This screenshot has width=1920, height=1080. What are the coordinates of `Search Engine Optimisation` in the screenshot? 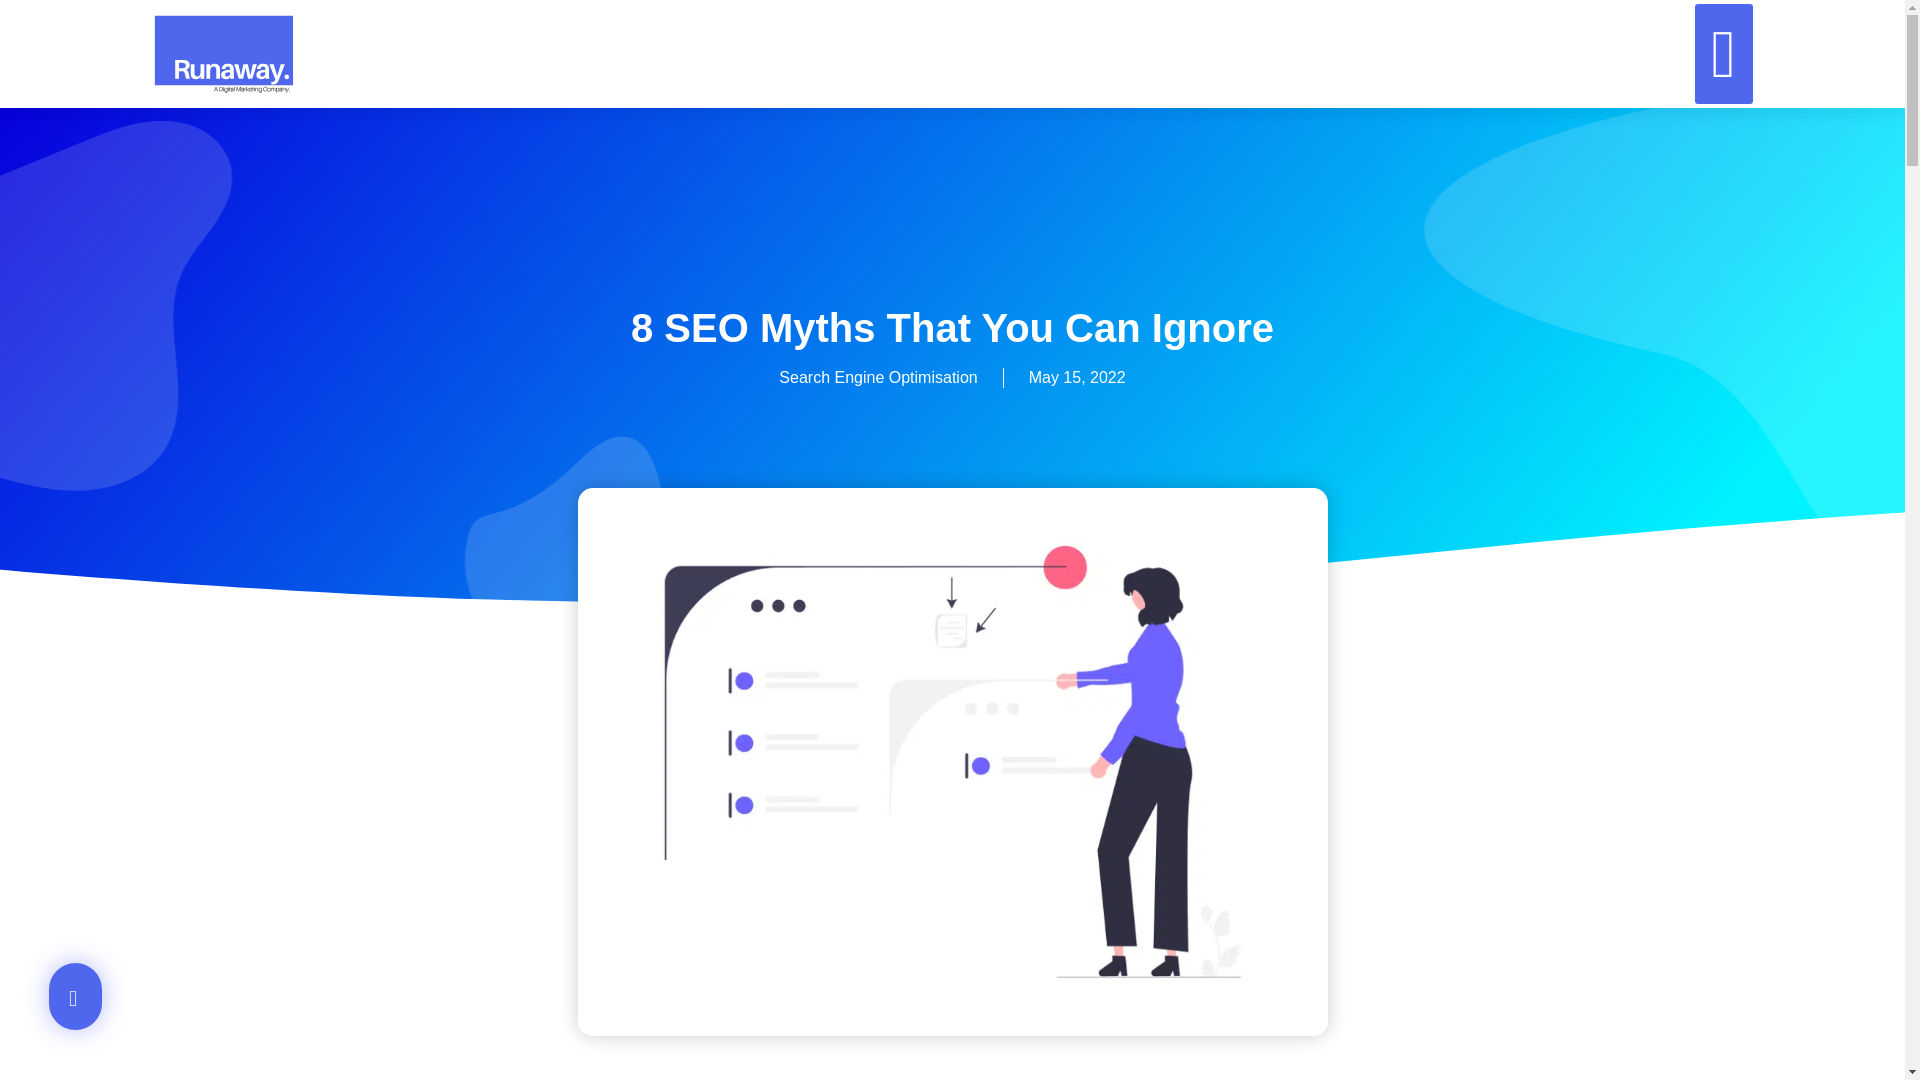 It's located at (878, 377).